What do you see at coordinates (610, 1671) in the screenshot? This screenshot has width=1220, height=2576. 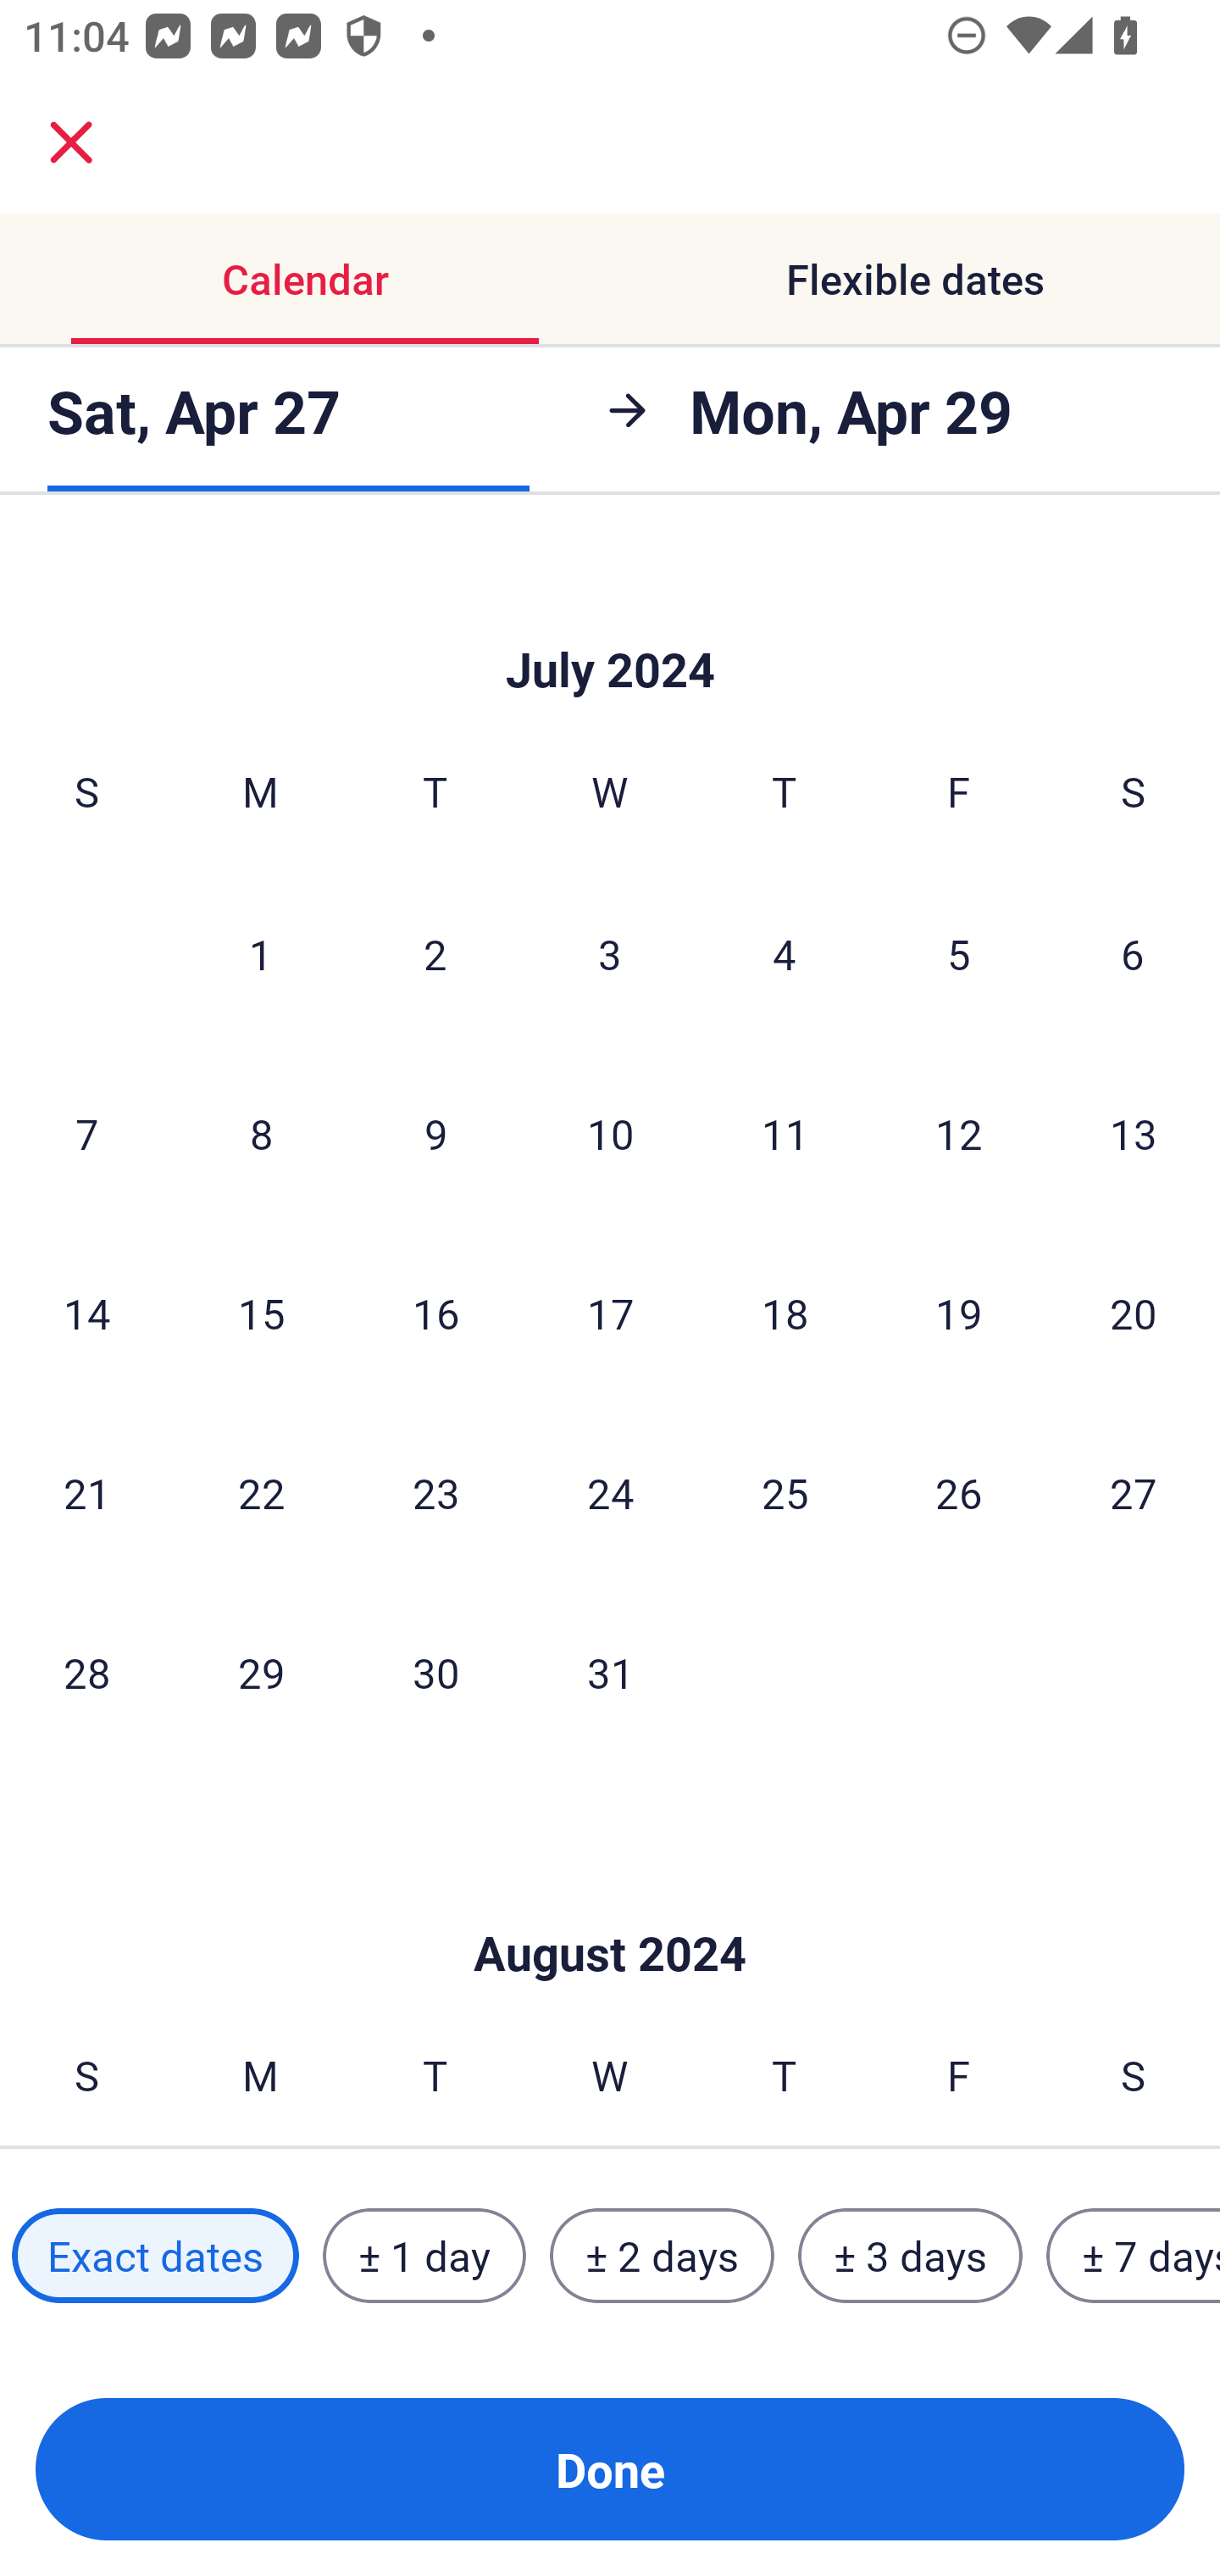 I see `31 Wednesday, July 31, 2024` at bounding box center [610, 1671].